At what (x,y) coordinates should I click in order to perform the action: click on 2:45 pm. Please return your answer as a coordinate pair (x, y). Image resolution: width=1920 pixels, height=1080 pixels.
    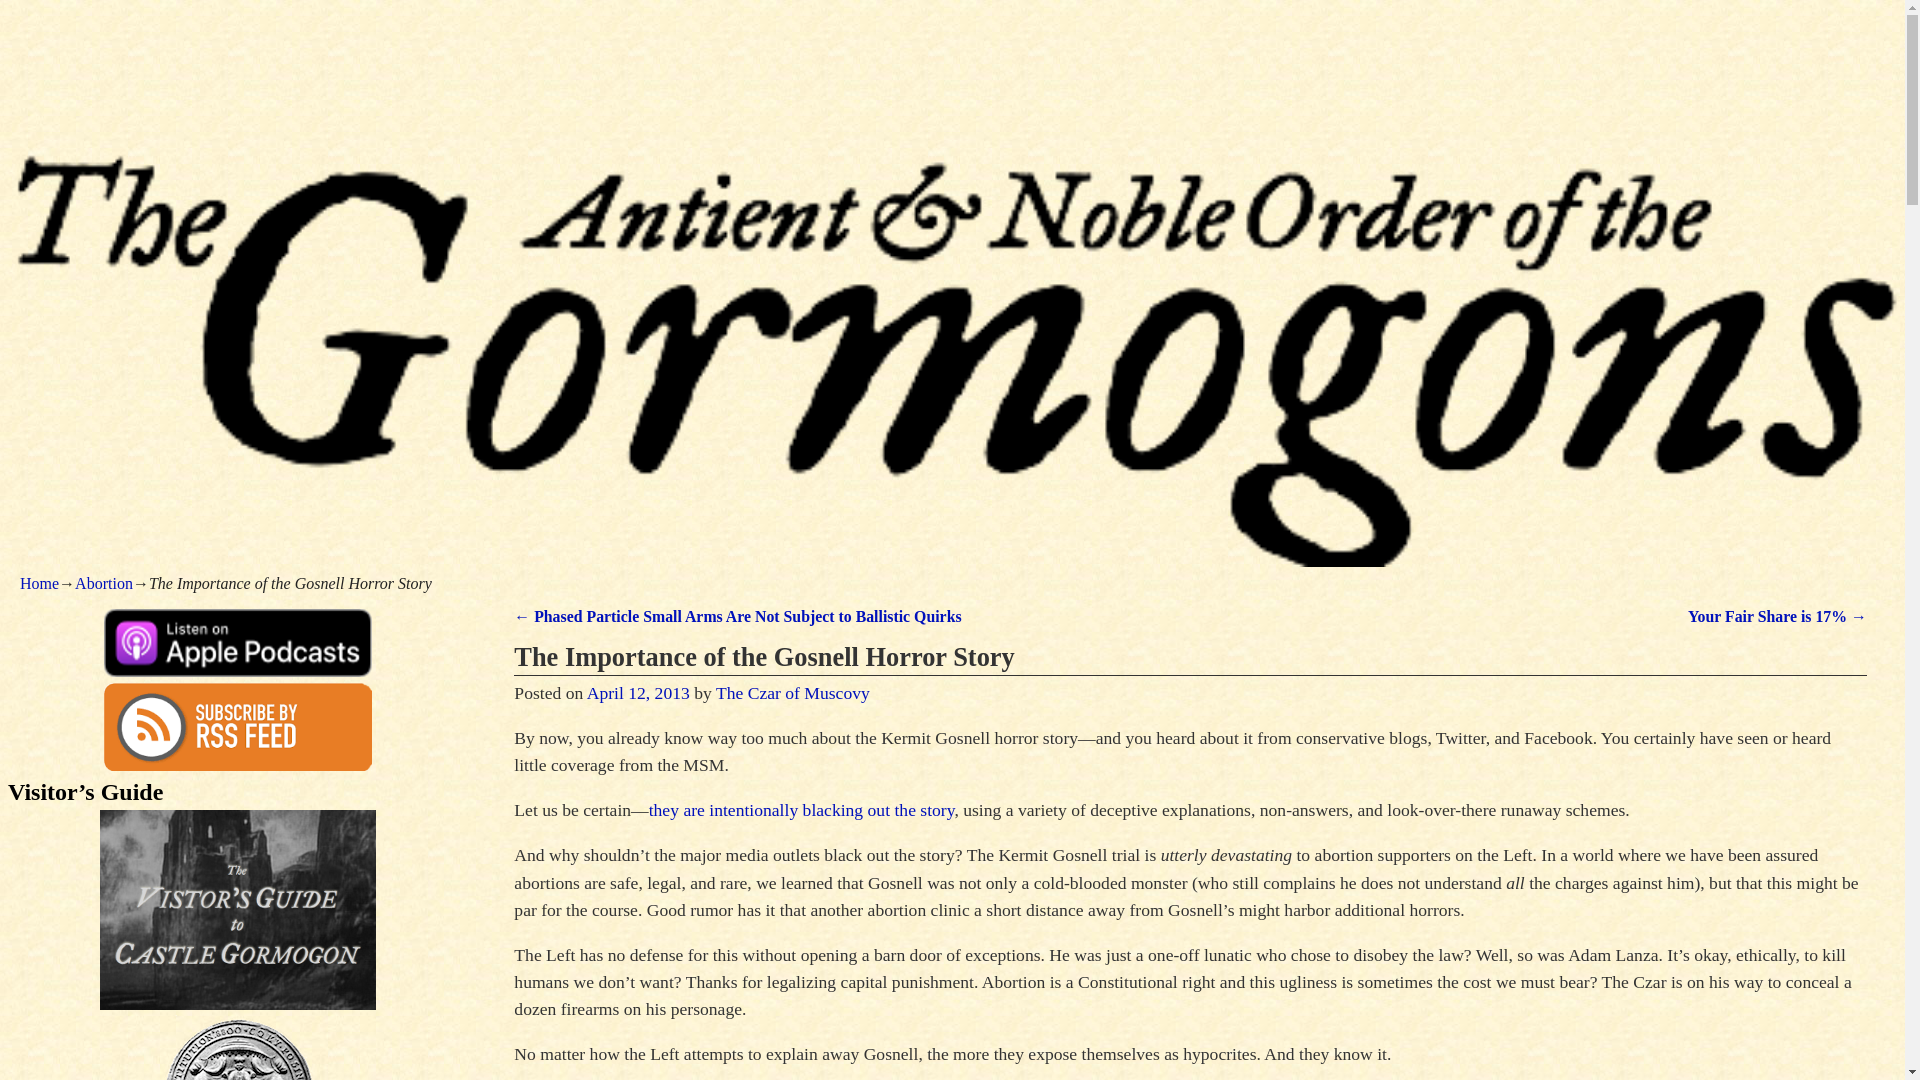
    Looking at the image, I should click on (638, 692).